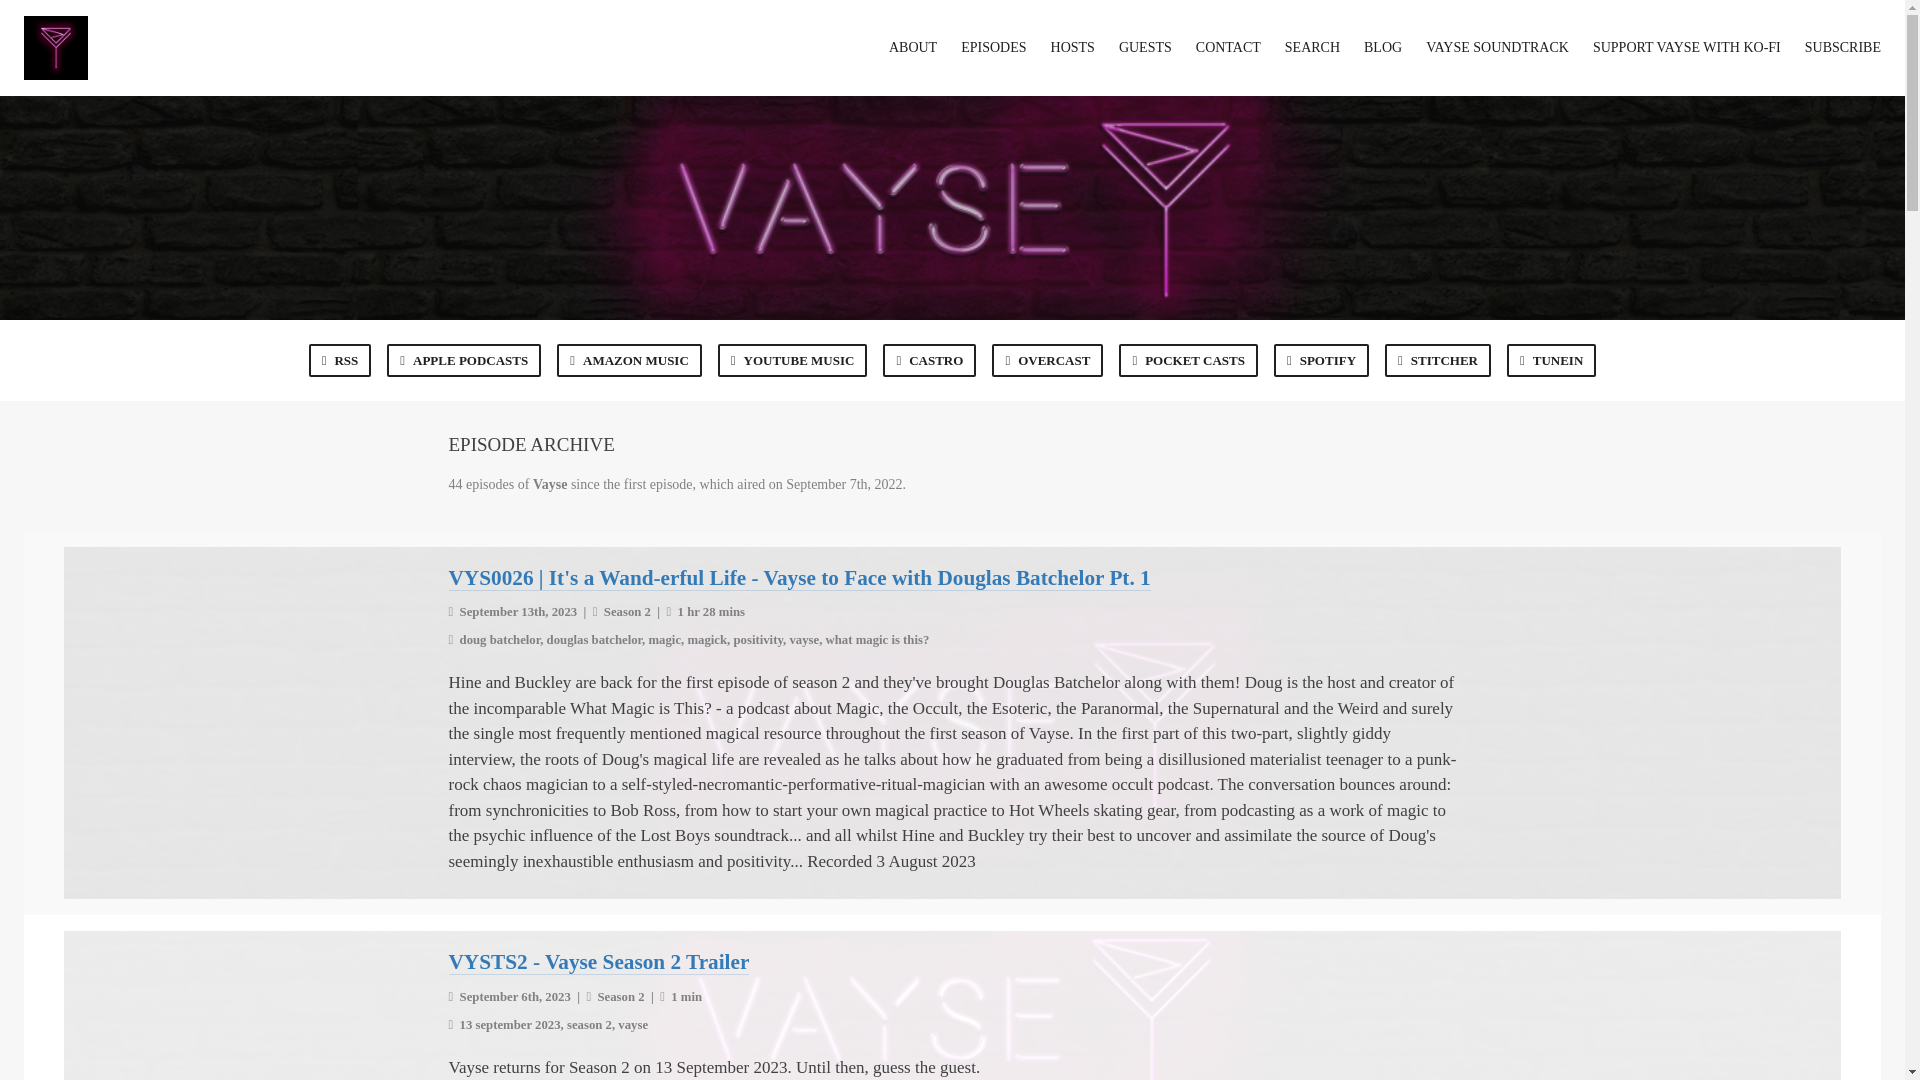 The image size is (1920, 1080). I want to click on EPISODES, so click(993, 47).